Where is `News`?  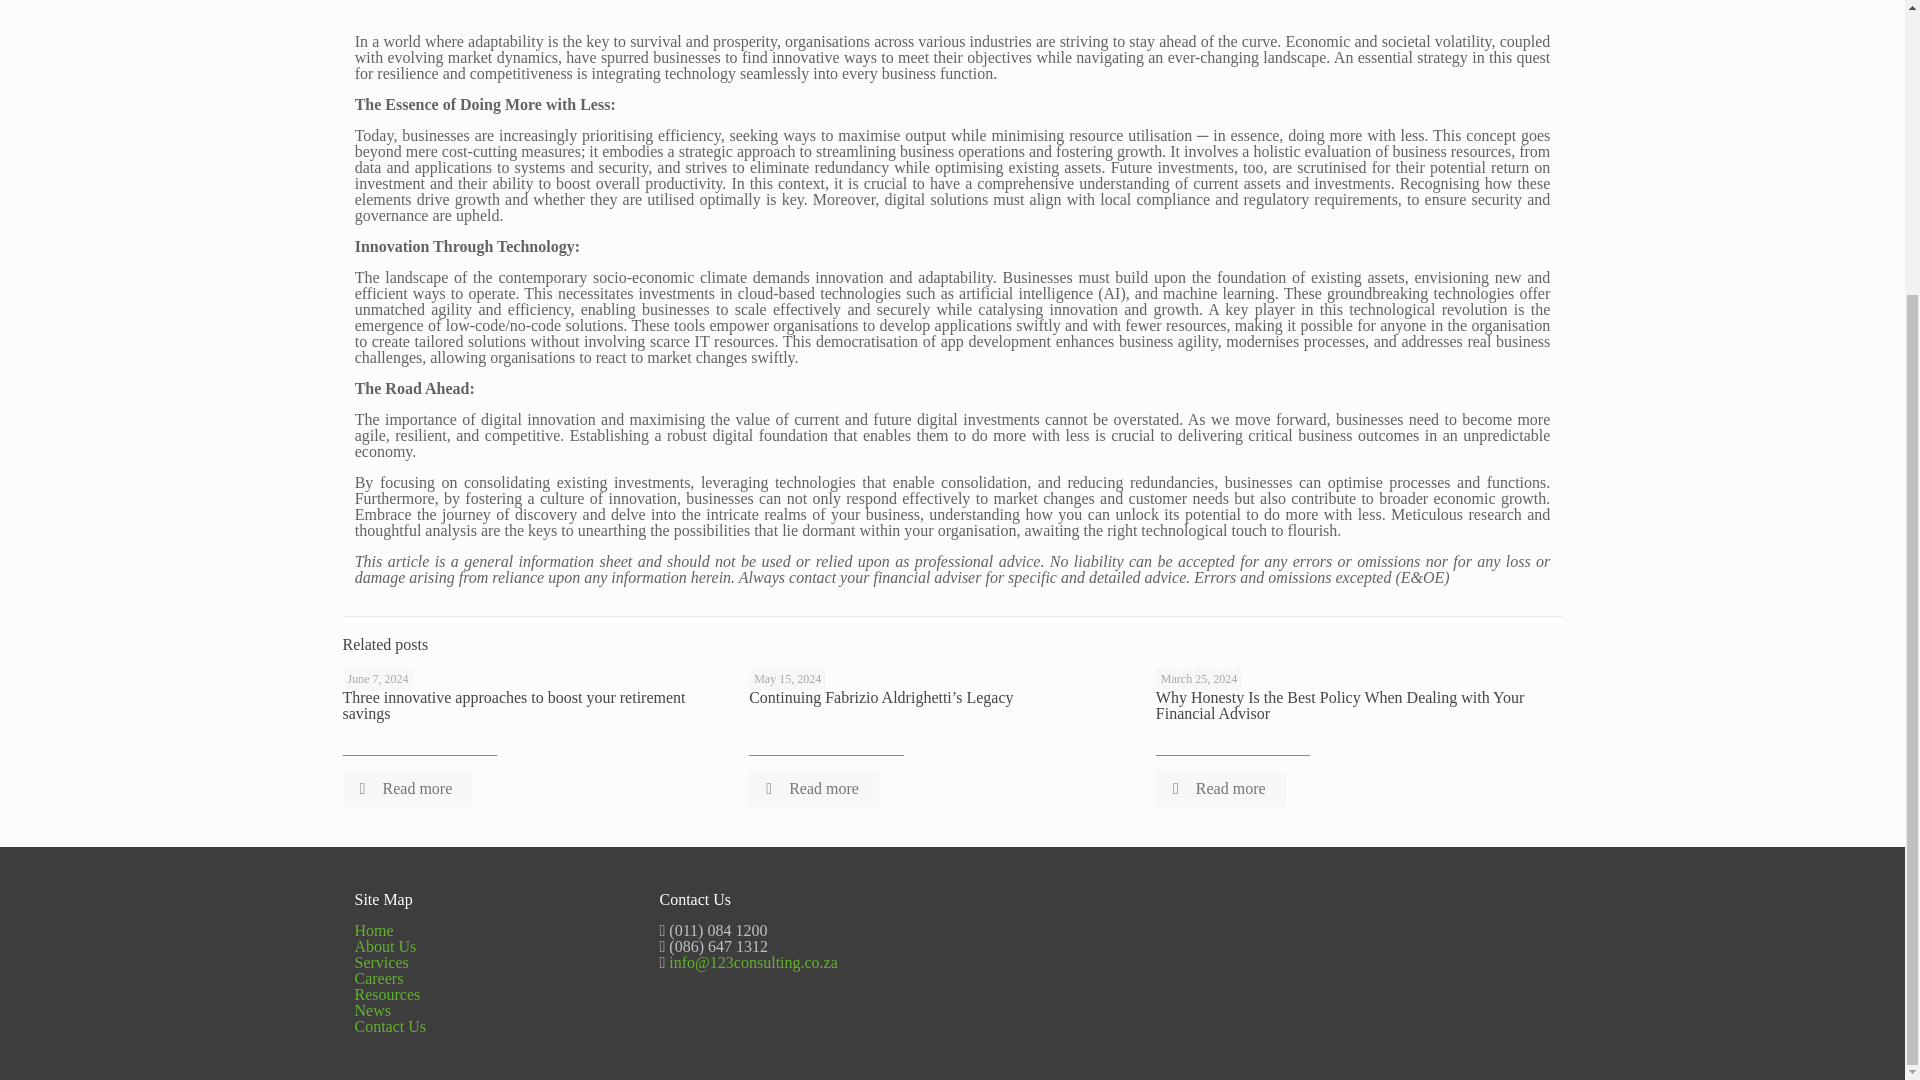
News is located at coordinates (371, 1010).